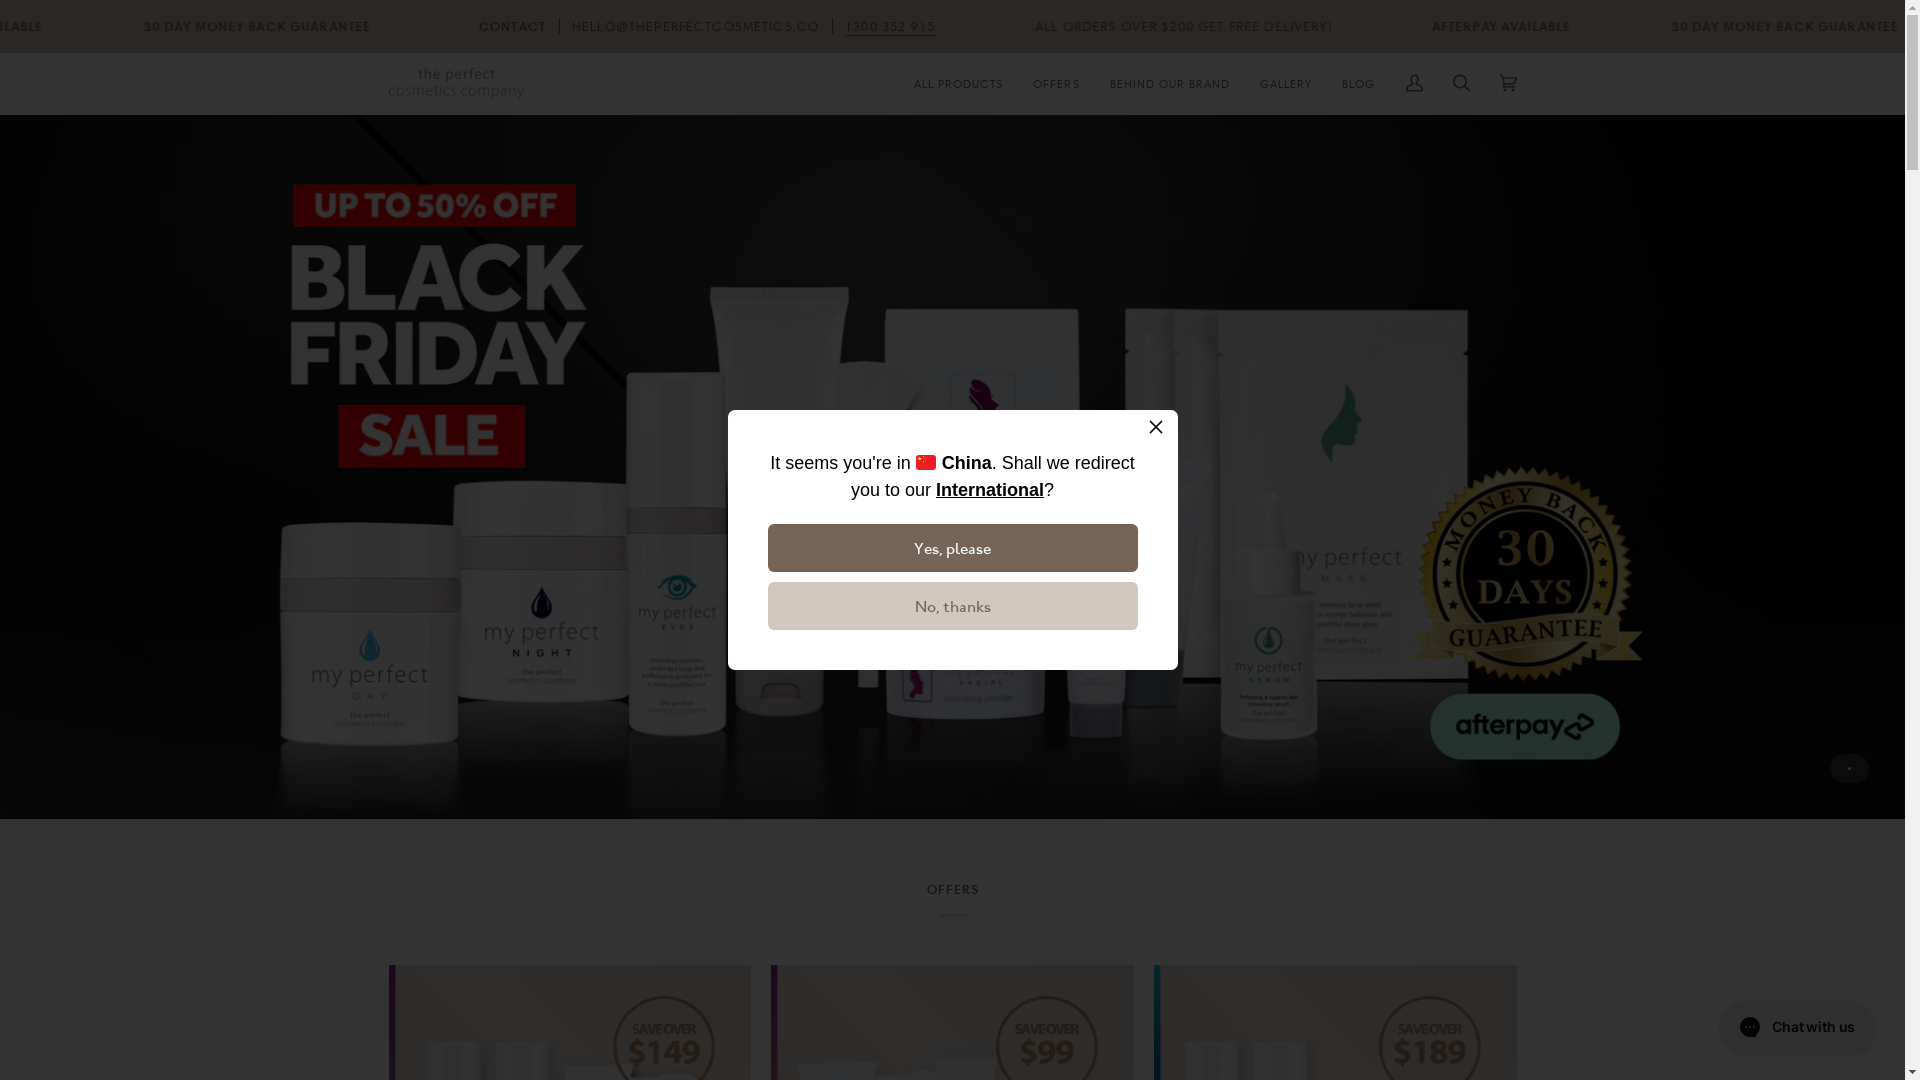  Describe the element at coordinates (1508, 84) in the screenshot. I see `Cart
(0)` at that location.